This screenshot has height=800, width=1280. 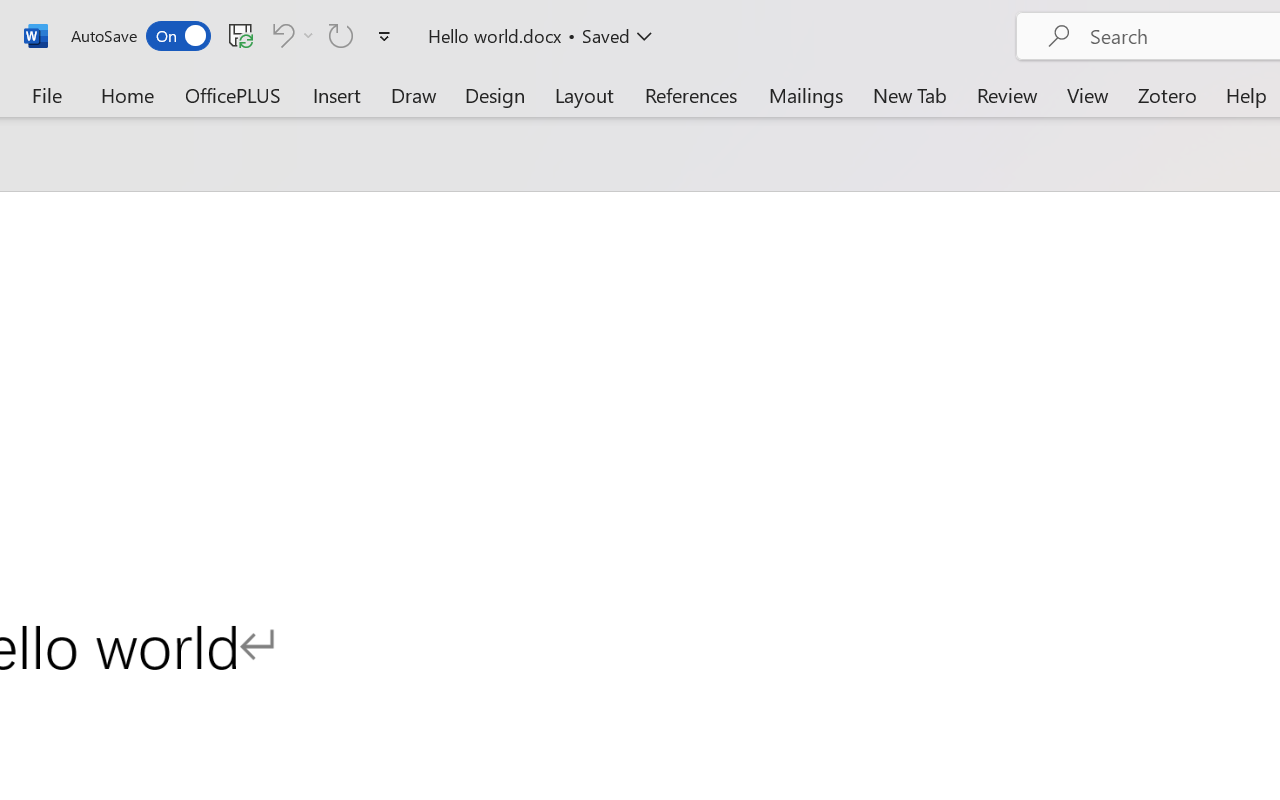 I want to click on Can't Undo, so click(x=280, y=35).